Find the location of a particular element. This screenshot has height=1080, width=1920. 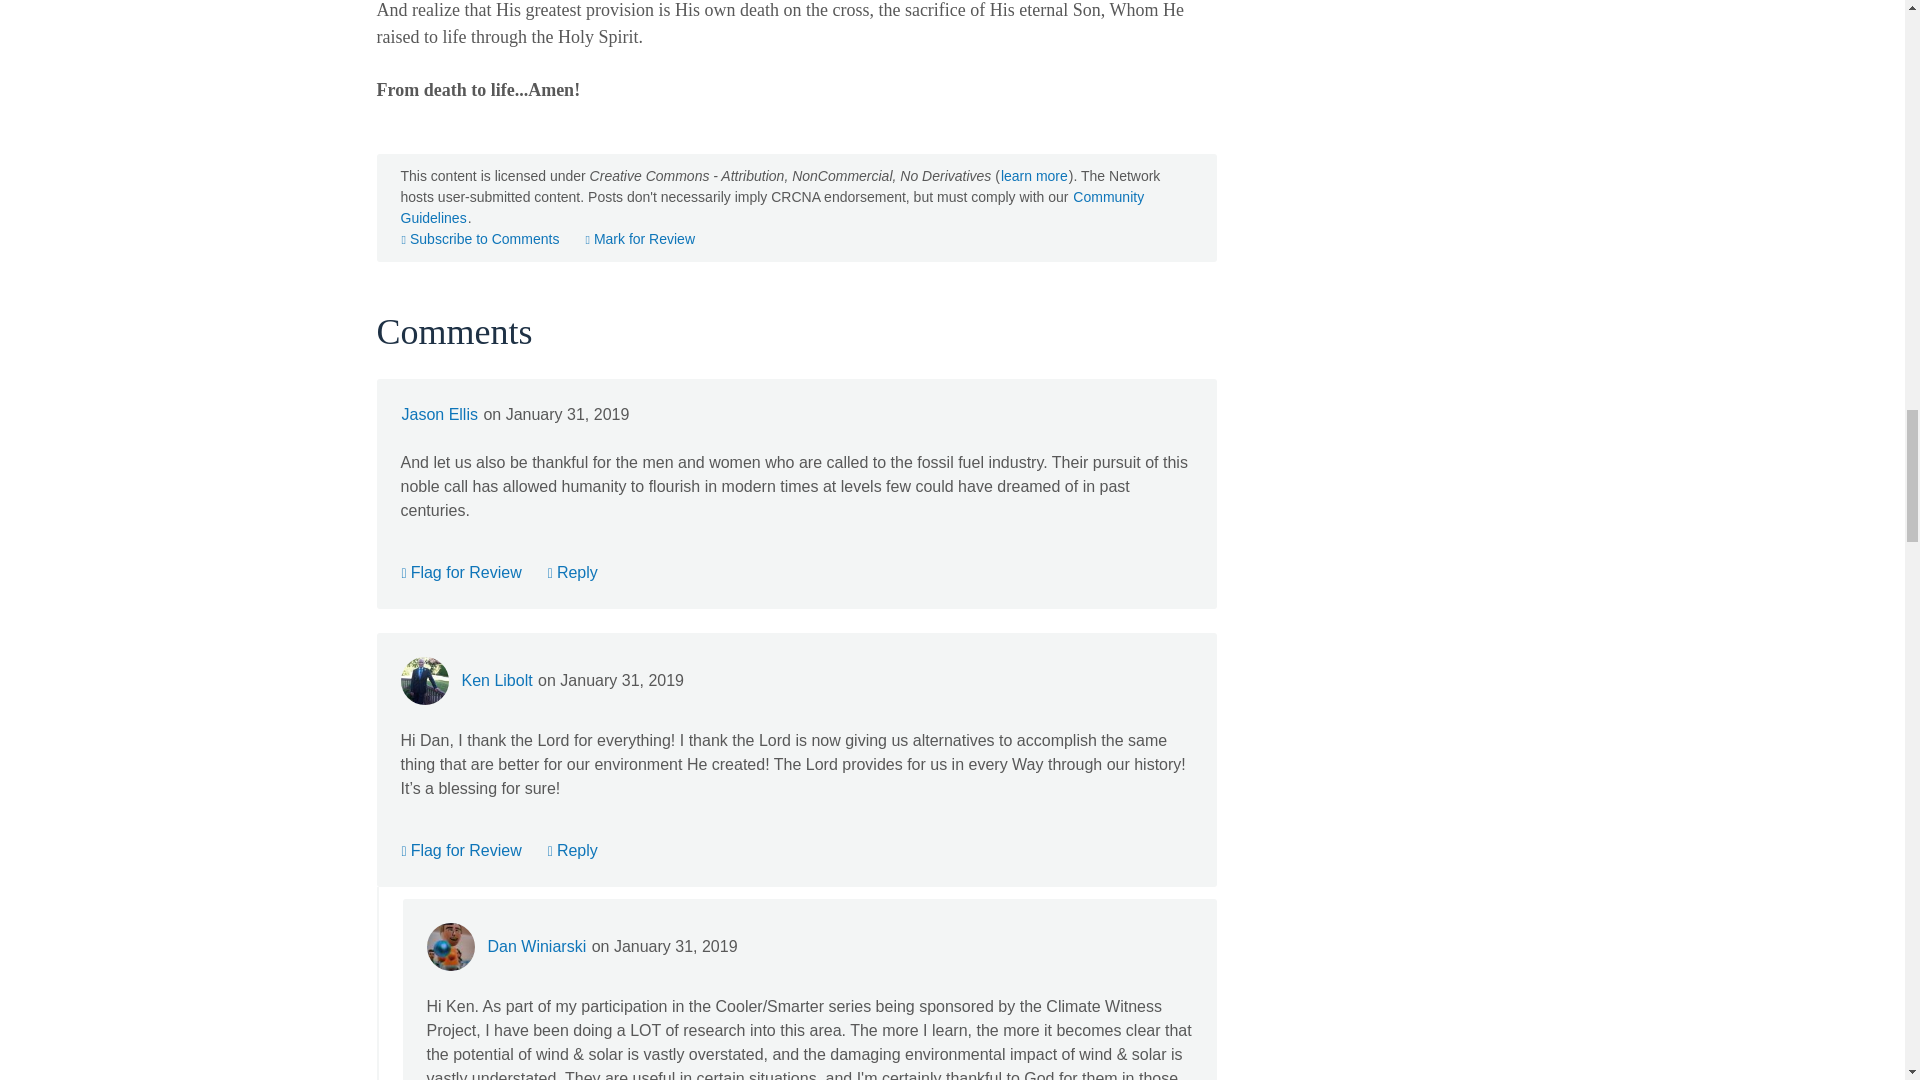

Dan Winiarski is located at coordinates (536, 946).